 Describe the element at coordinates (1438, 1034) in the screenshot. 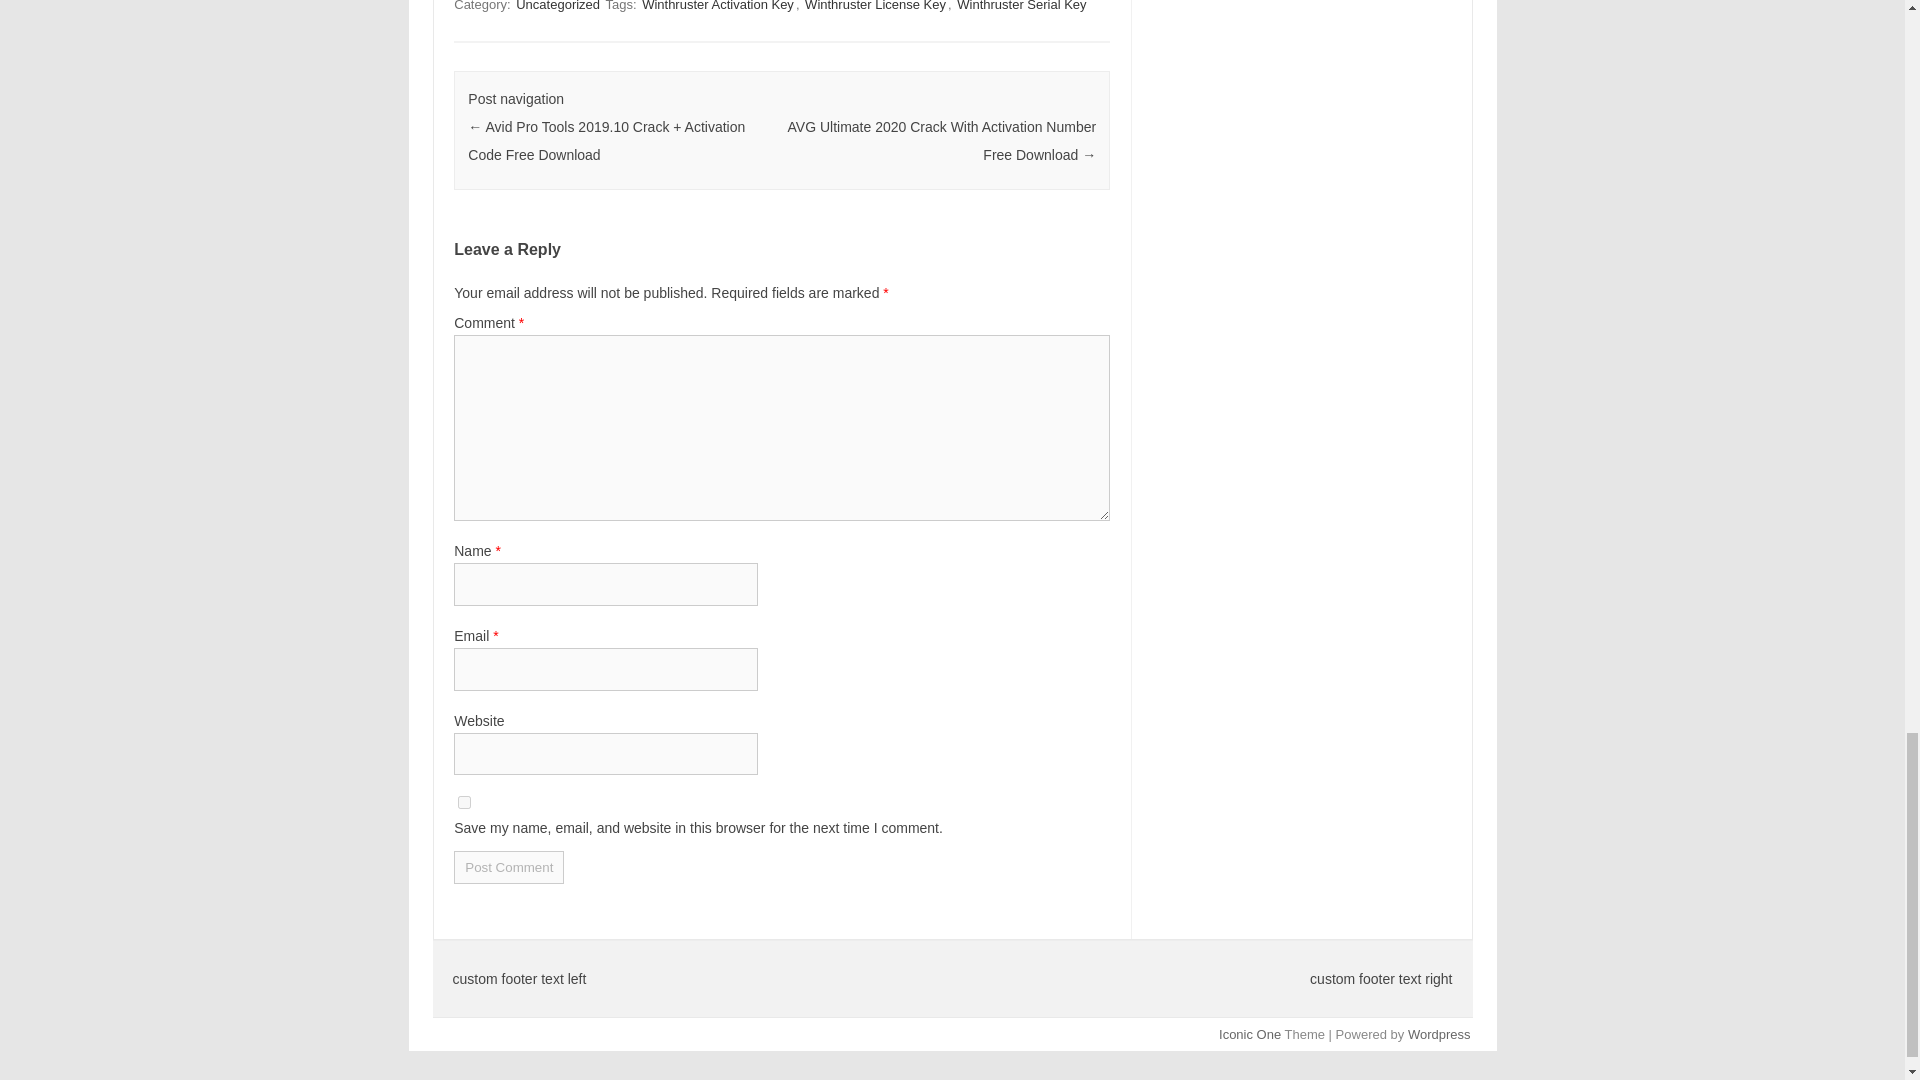

I see `Wordpress` at that location.